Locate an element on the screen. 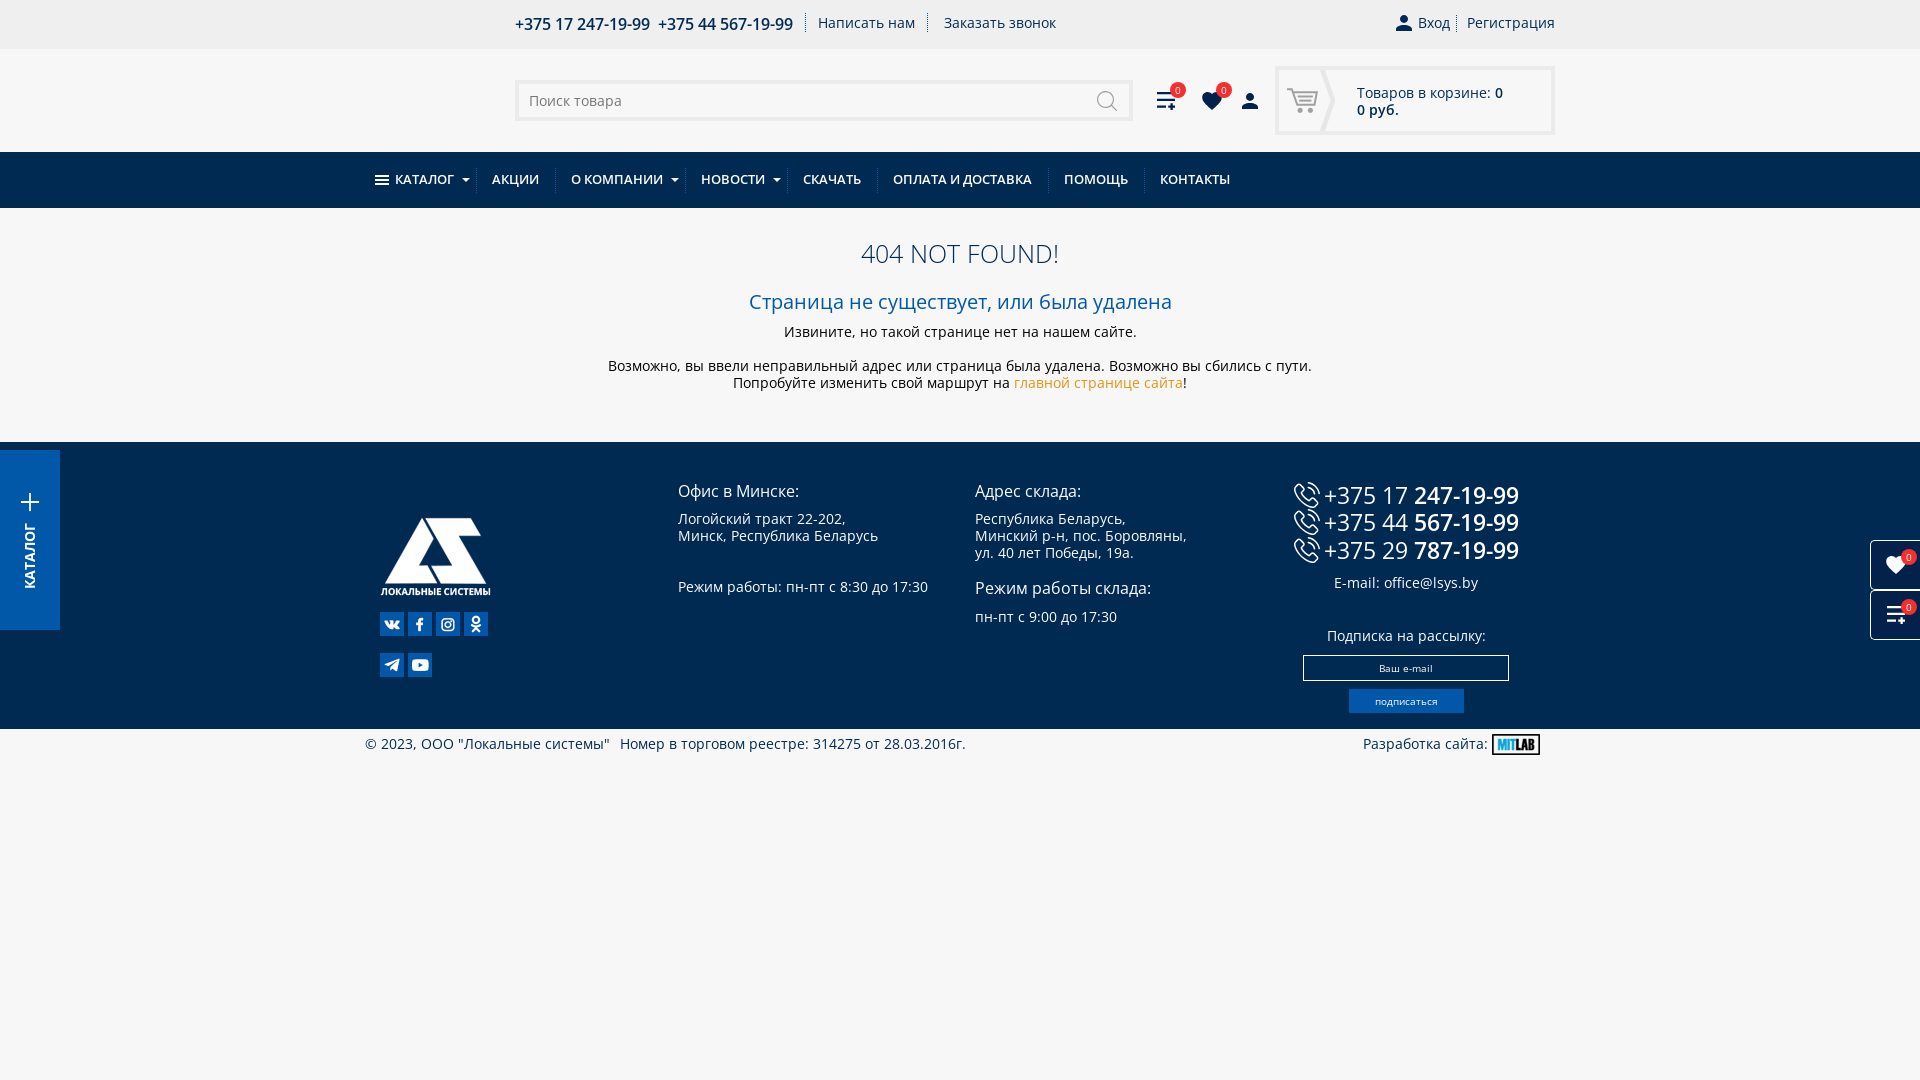 This screenshot has width=1920, height=1080. +375 17 247-19-99 is located at coordinates (582, 24).